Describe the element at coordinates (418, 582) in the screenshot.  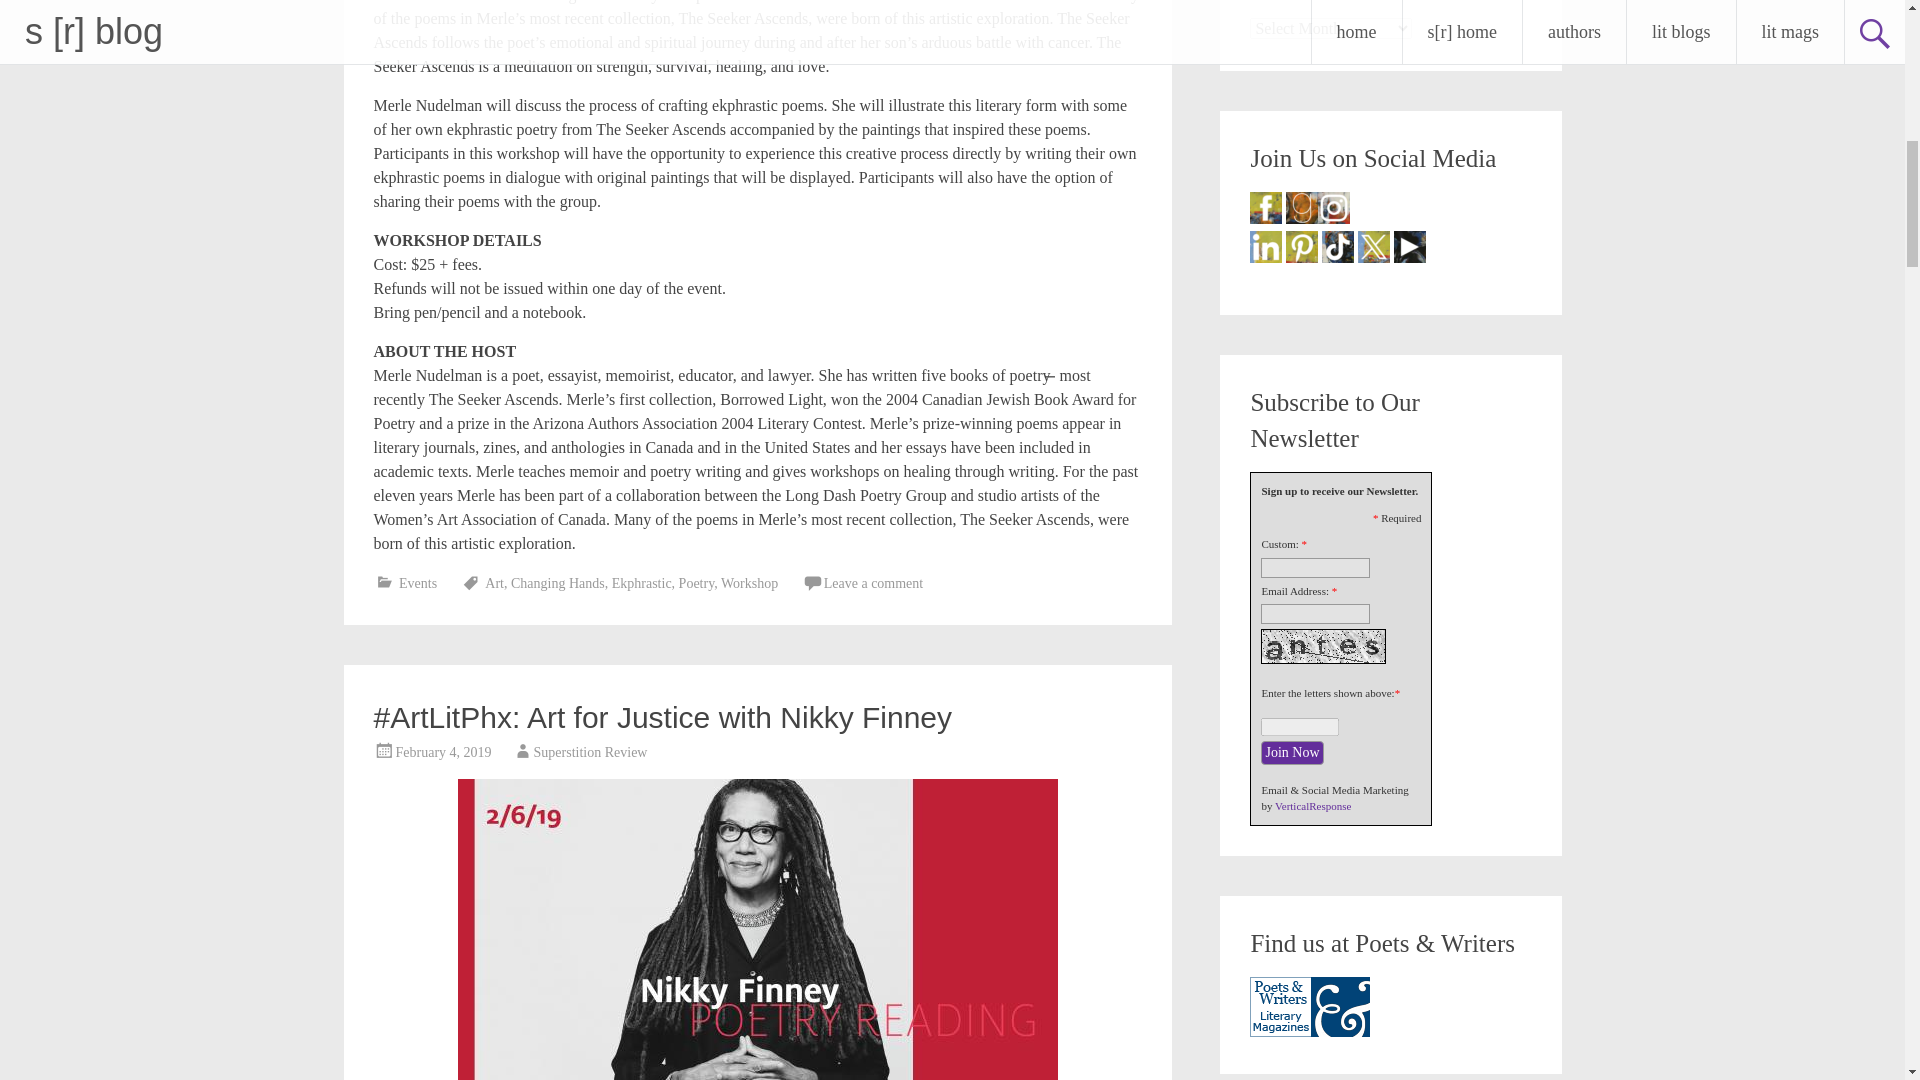
I see `Events` at that location.